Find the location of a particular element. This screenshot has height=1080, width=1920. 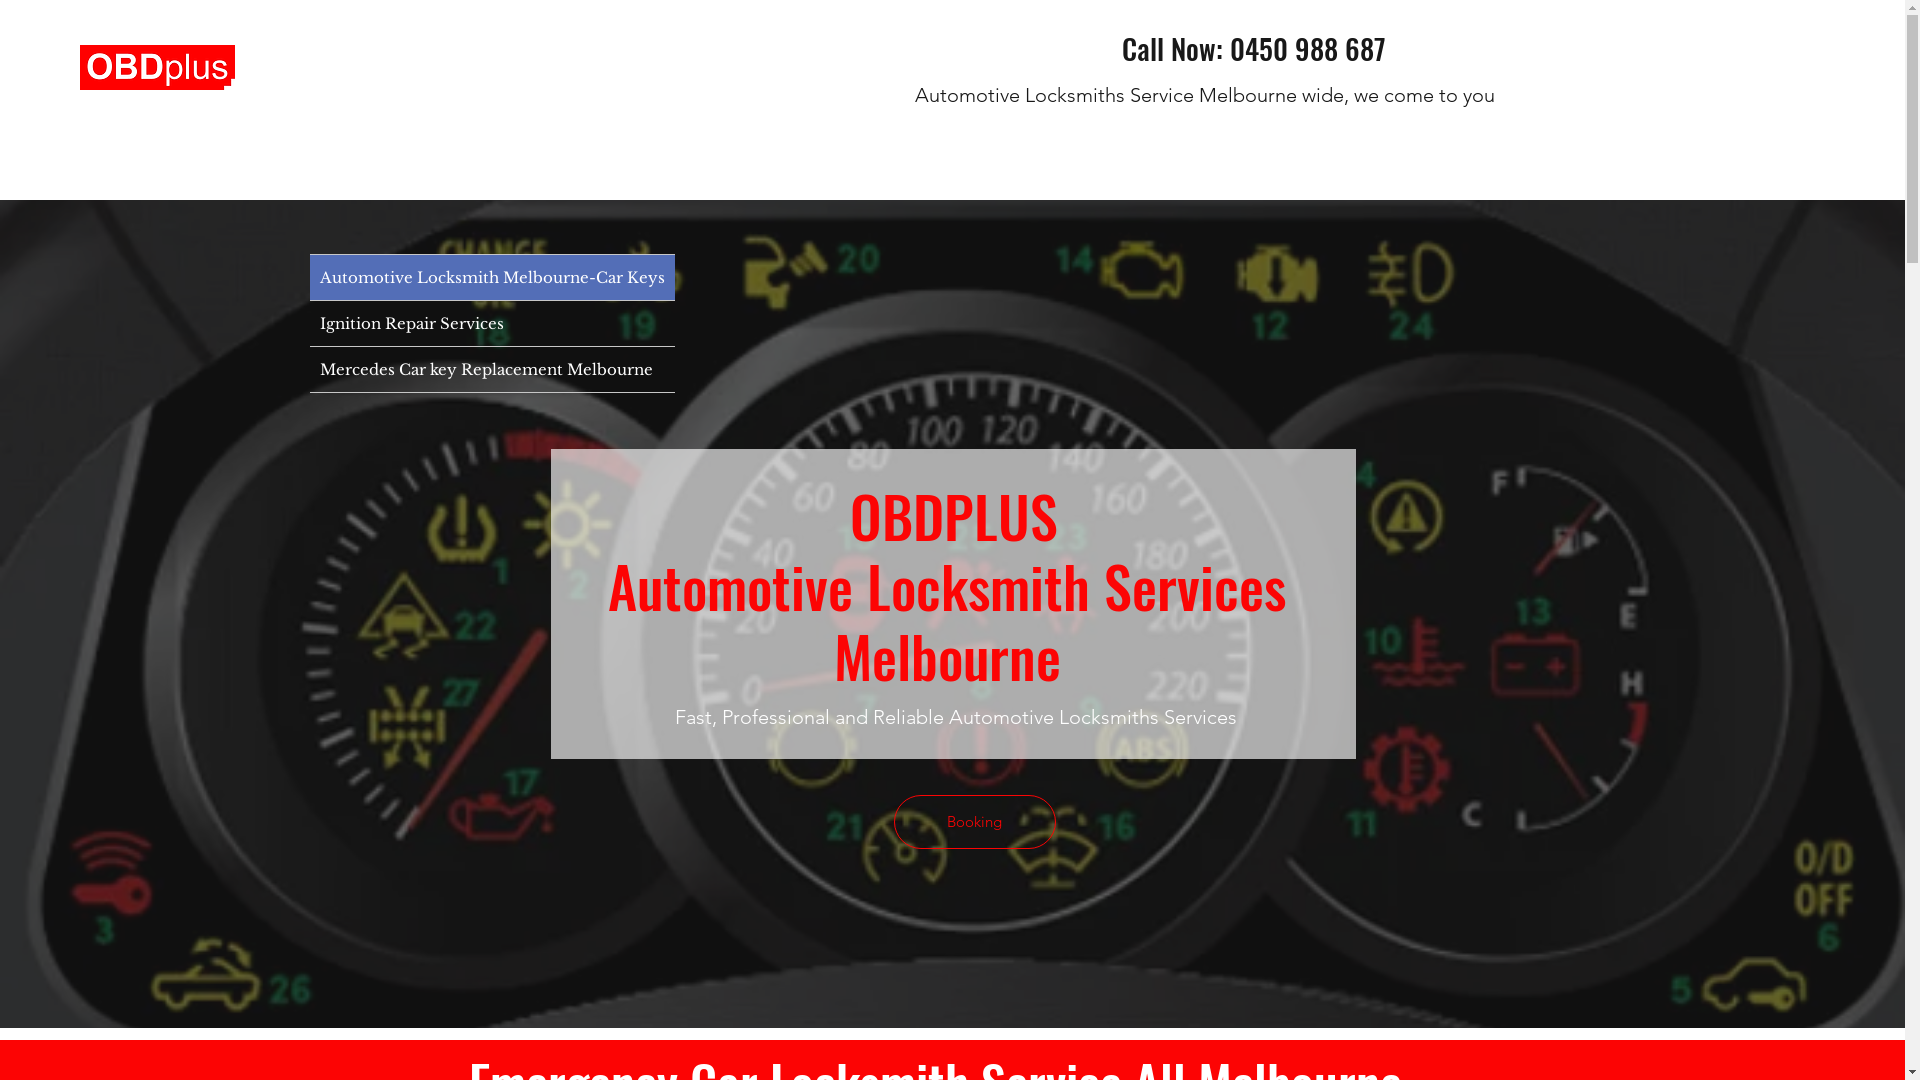

Automotive Locksmith Melbourne-Car Keys is located at coordinates (492, 278).